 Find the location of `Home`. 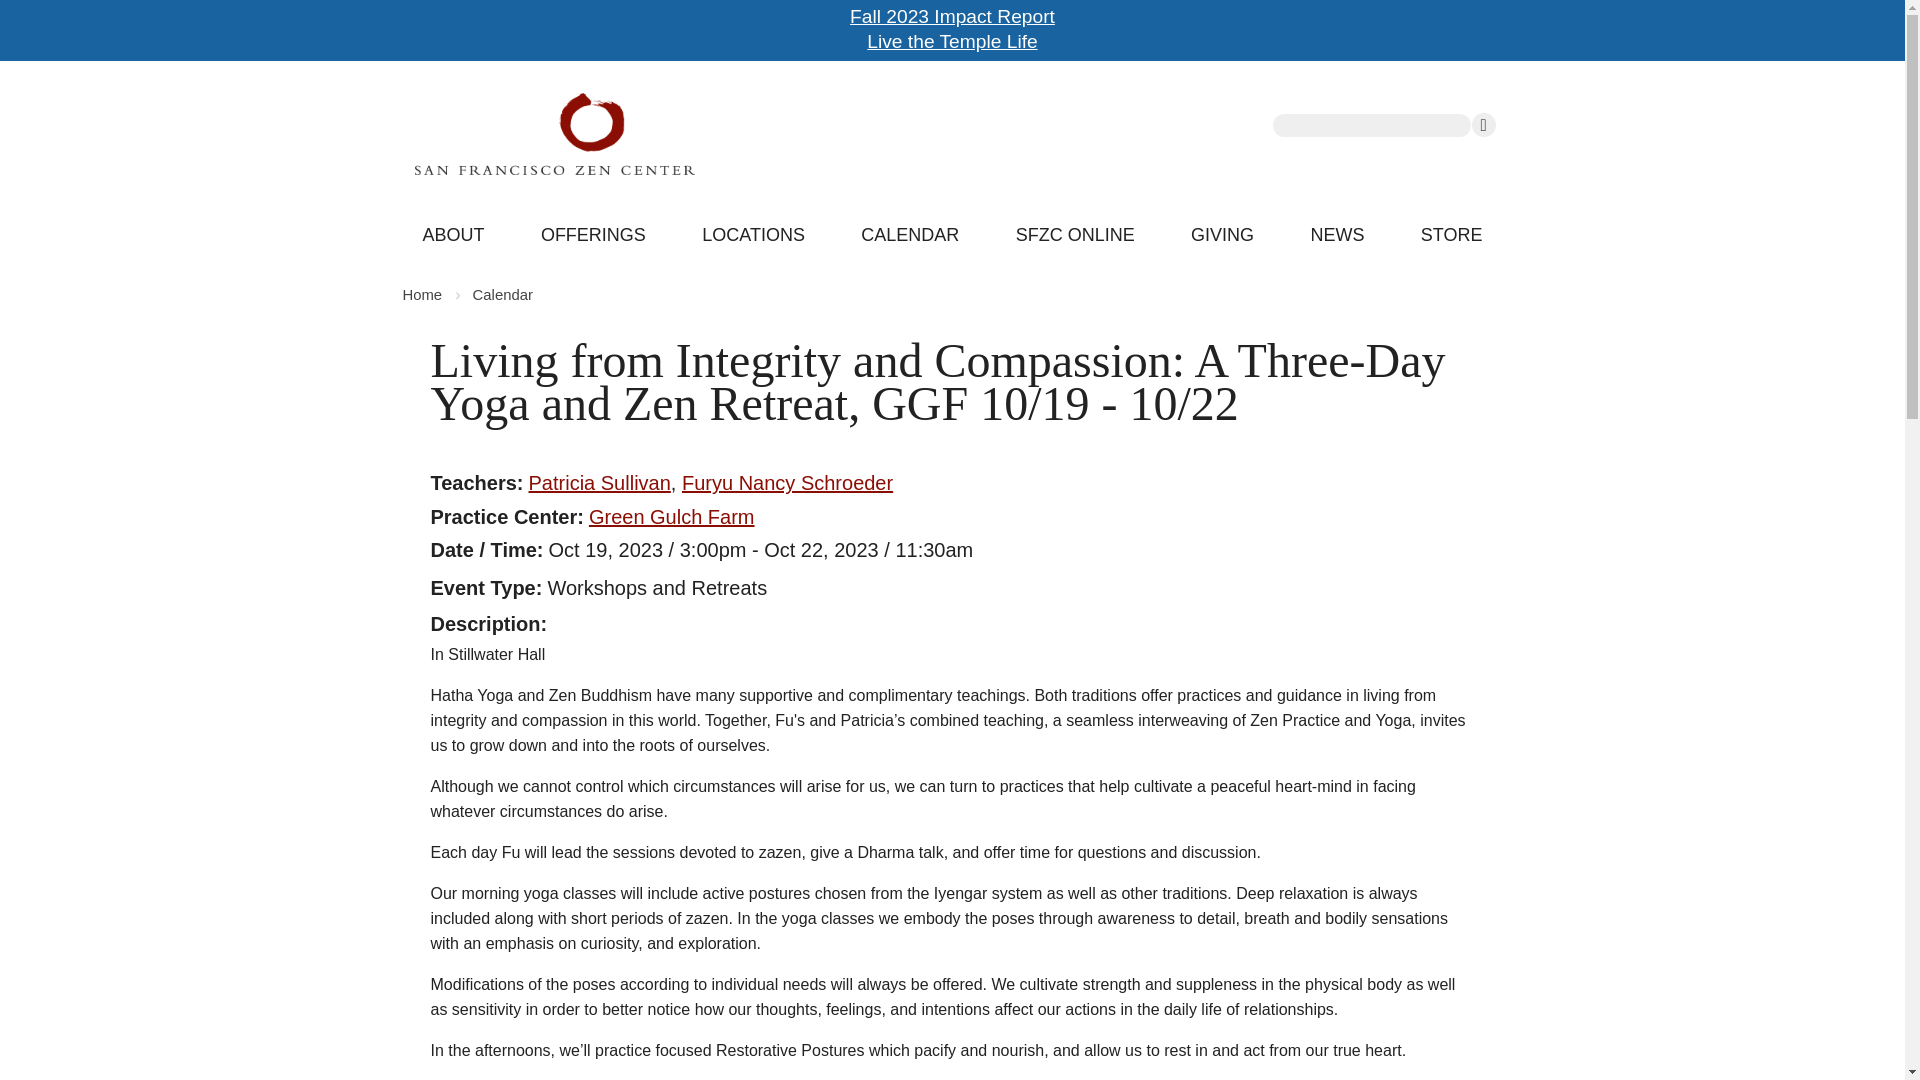

Home is located at coordinates (683, 133).